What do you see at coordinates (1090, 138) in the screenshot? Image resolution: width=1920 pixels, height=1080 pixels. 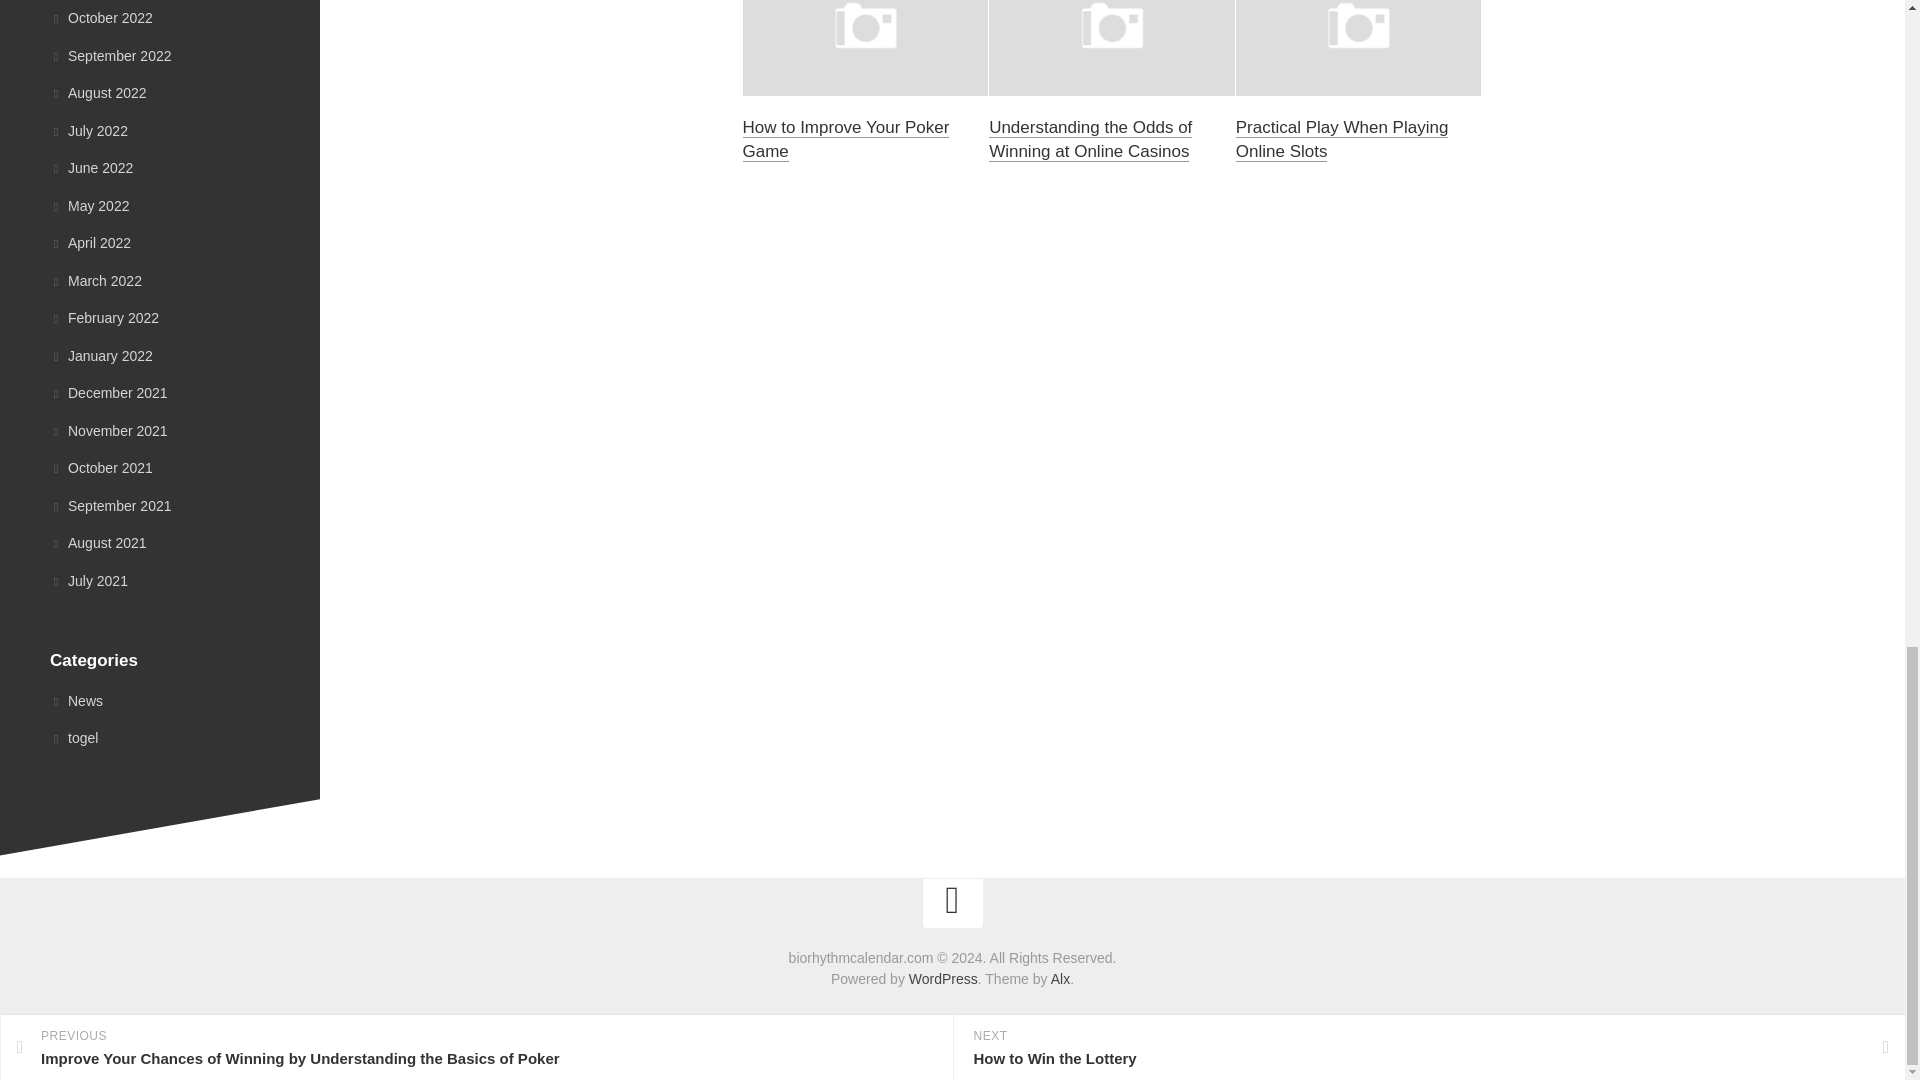 I see `Understanding the Odds of Winning at Online Casinos` at bounding box center [1090, 138].